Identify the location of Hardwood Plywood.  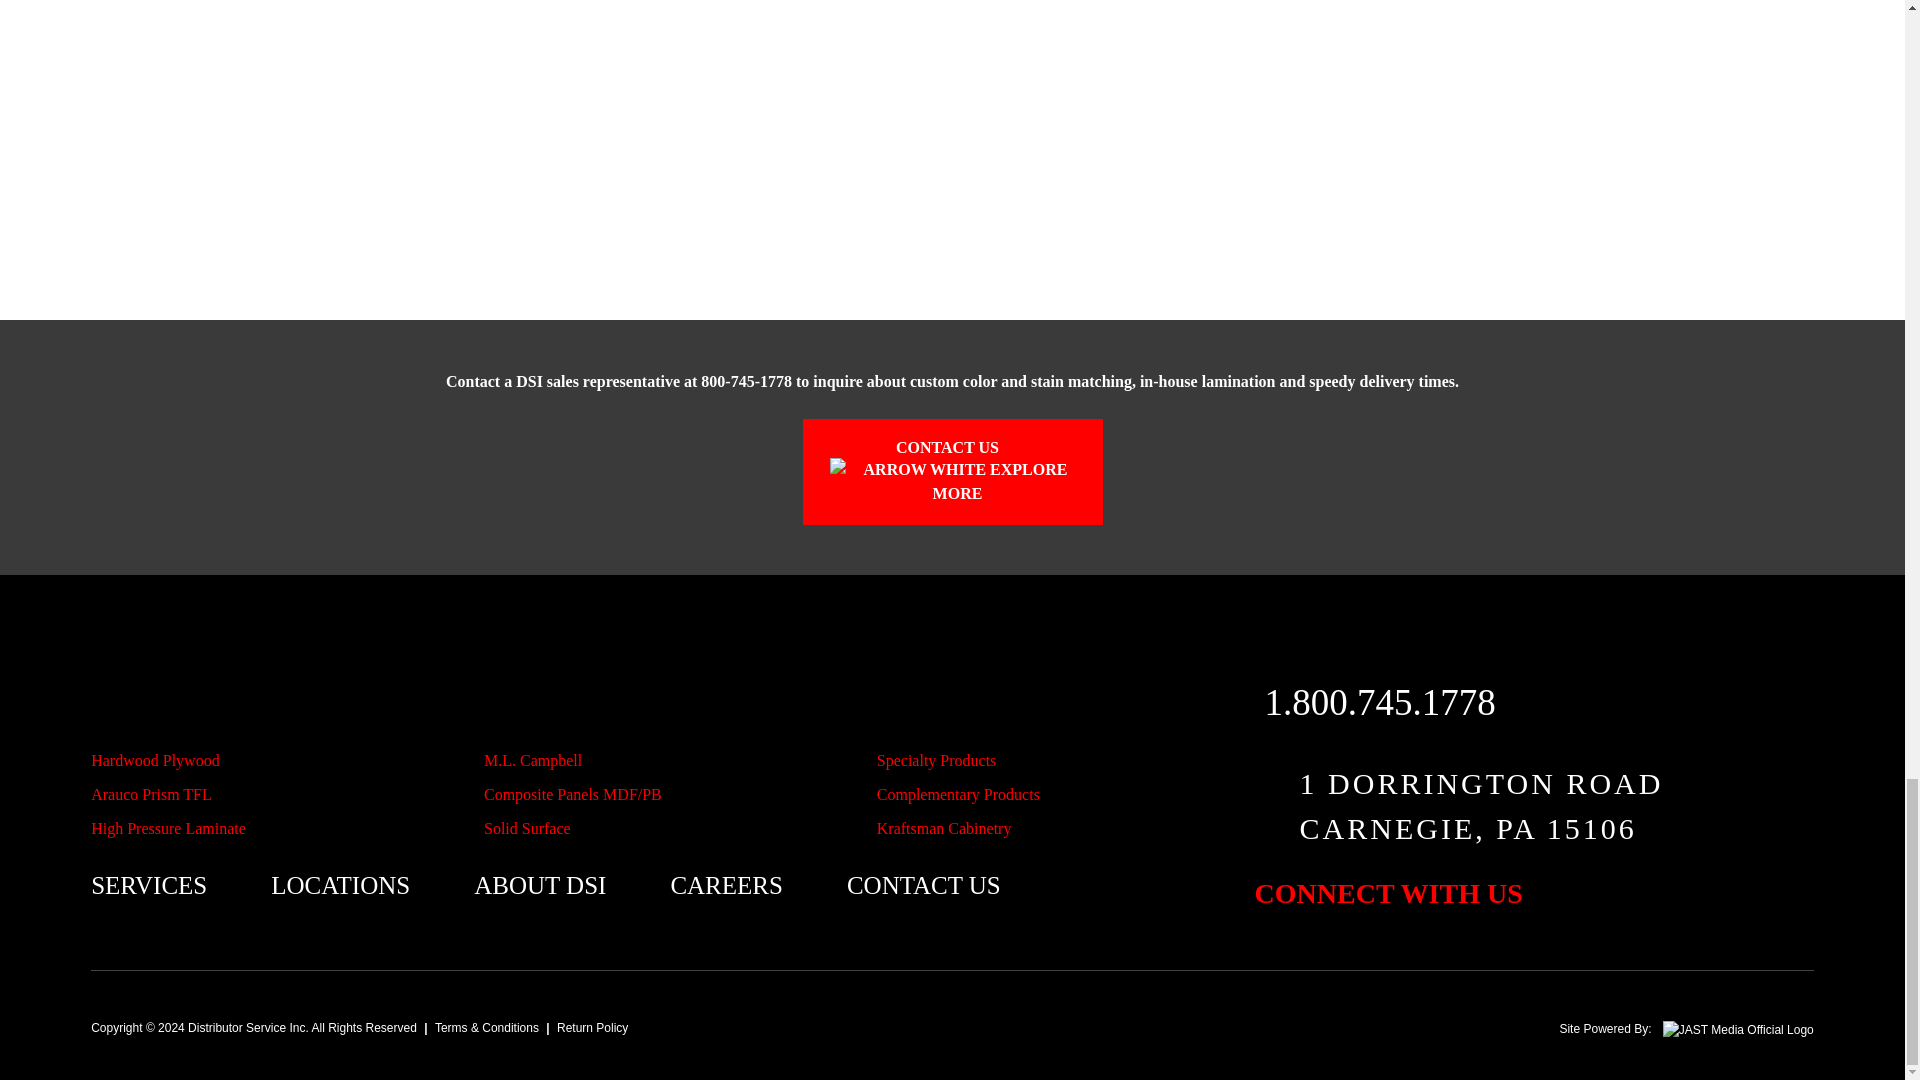
(154, 761).